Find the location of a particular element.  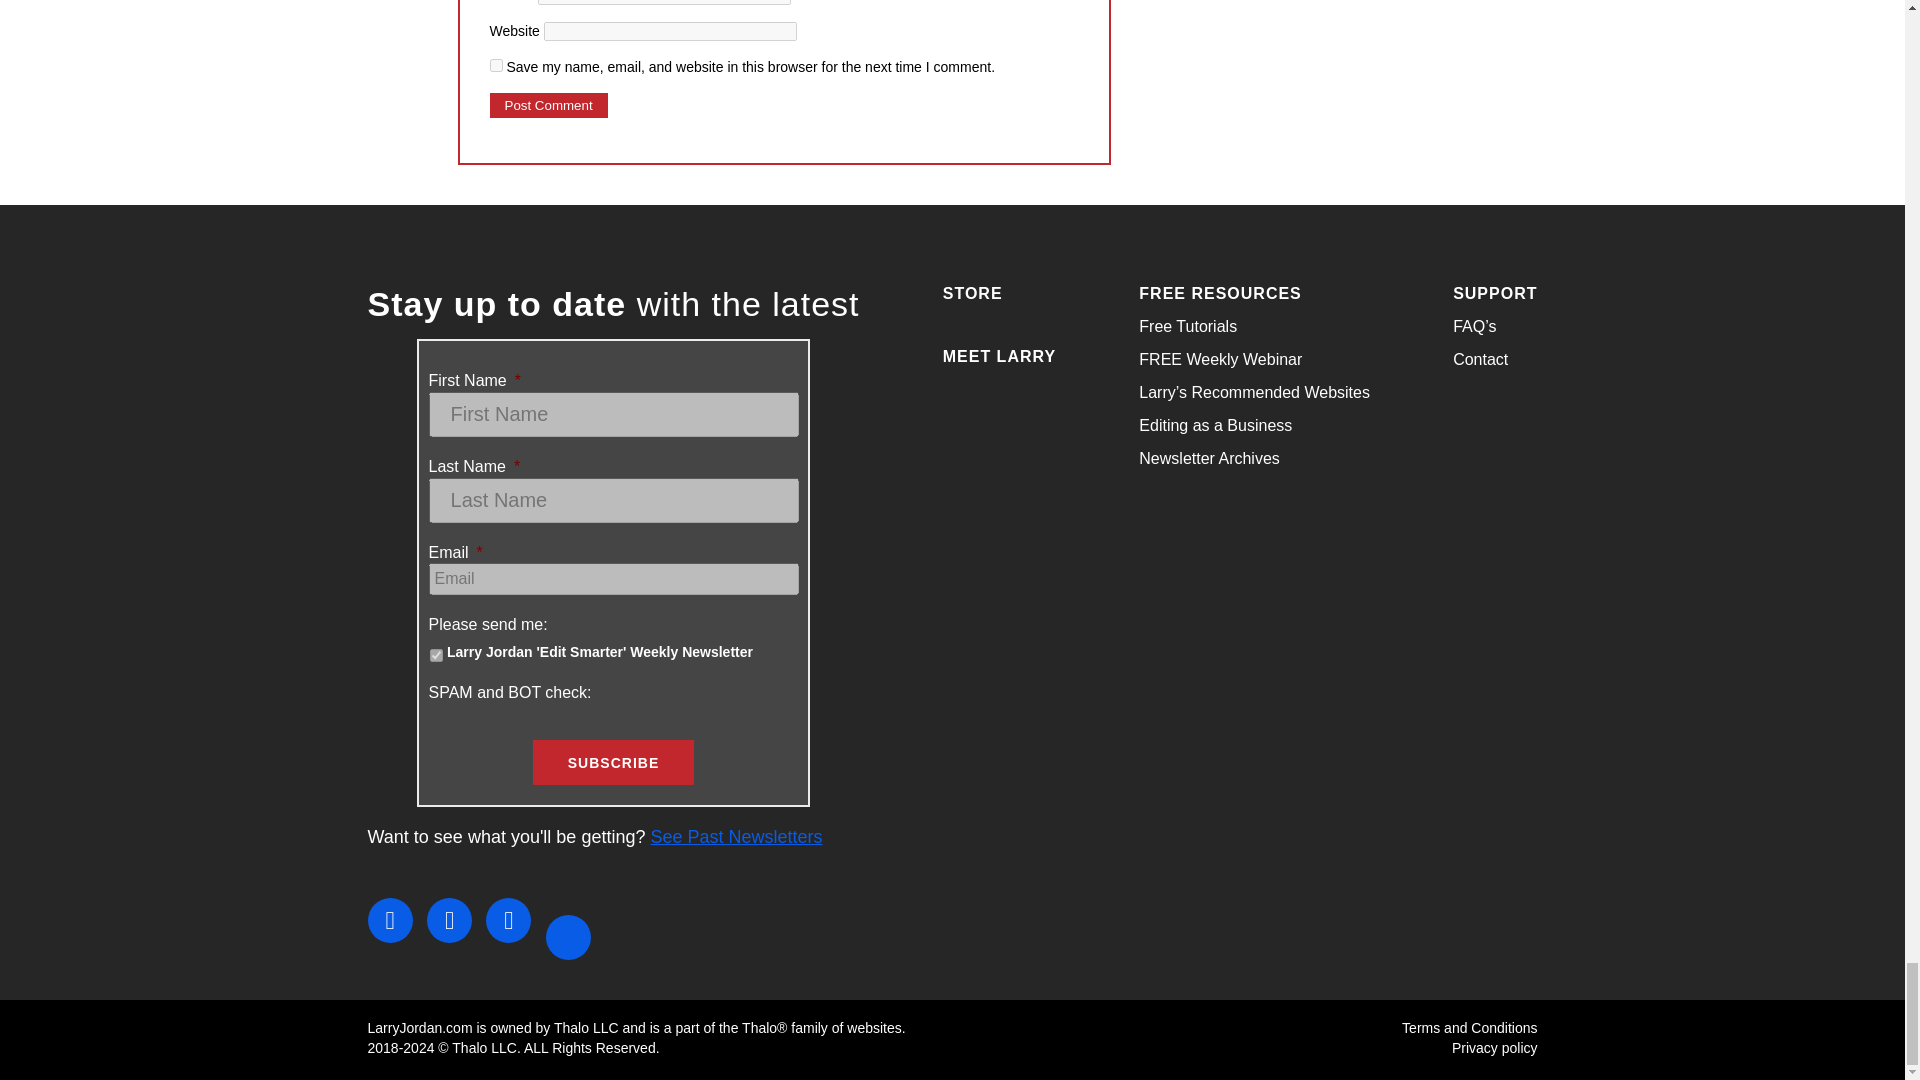

yes is located at coordinates (496, 66).